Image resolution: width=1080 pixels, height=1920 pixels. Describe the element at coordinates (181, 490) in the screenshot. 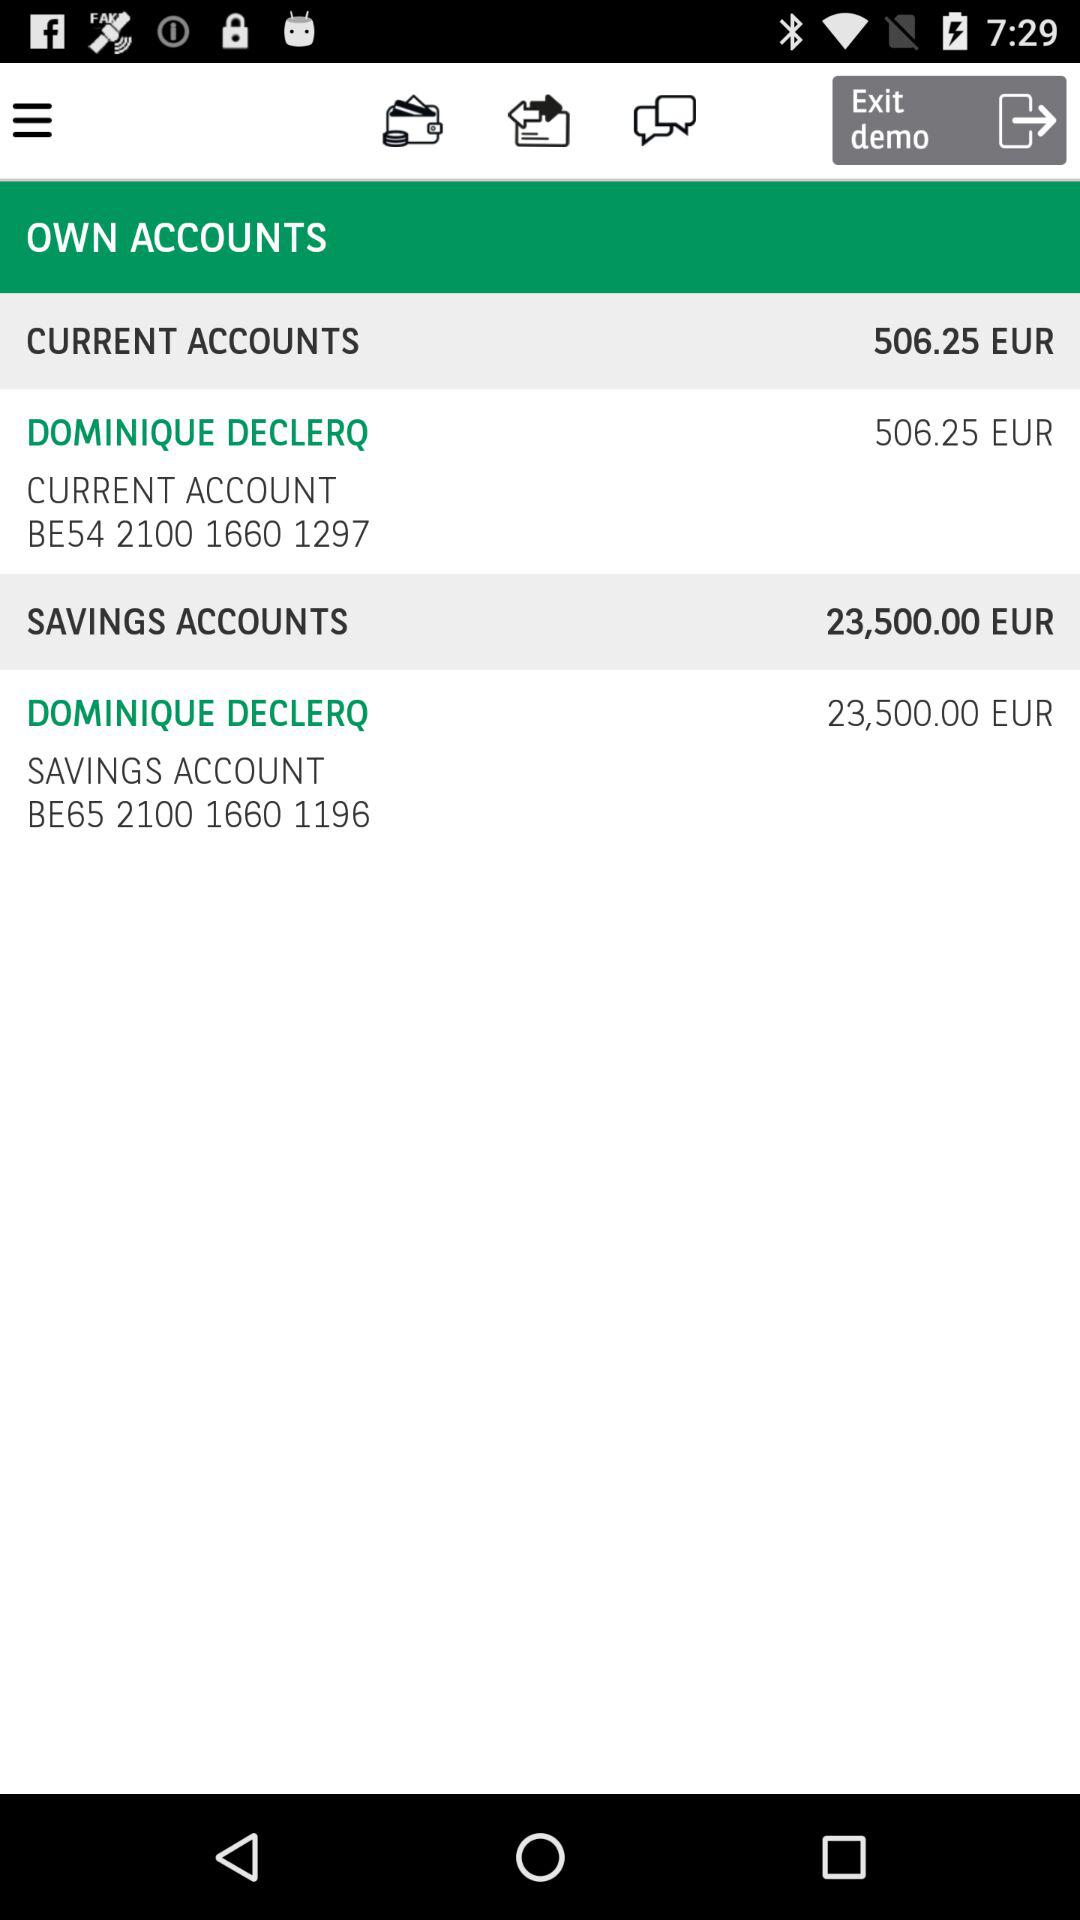

I see `turn on the checkbox to the left of the 506.25 eur` at that location.